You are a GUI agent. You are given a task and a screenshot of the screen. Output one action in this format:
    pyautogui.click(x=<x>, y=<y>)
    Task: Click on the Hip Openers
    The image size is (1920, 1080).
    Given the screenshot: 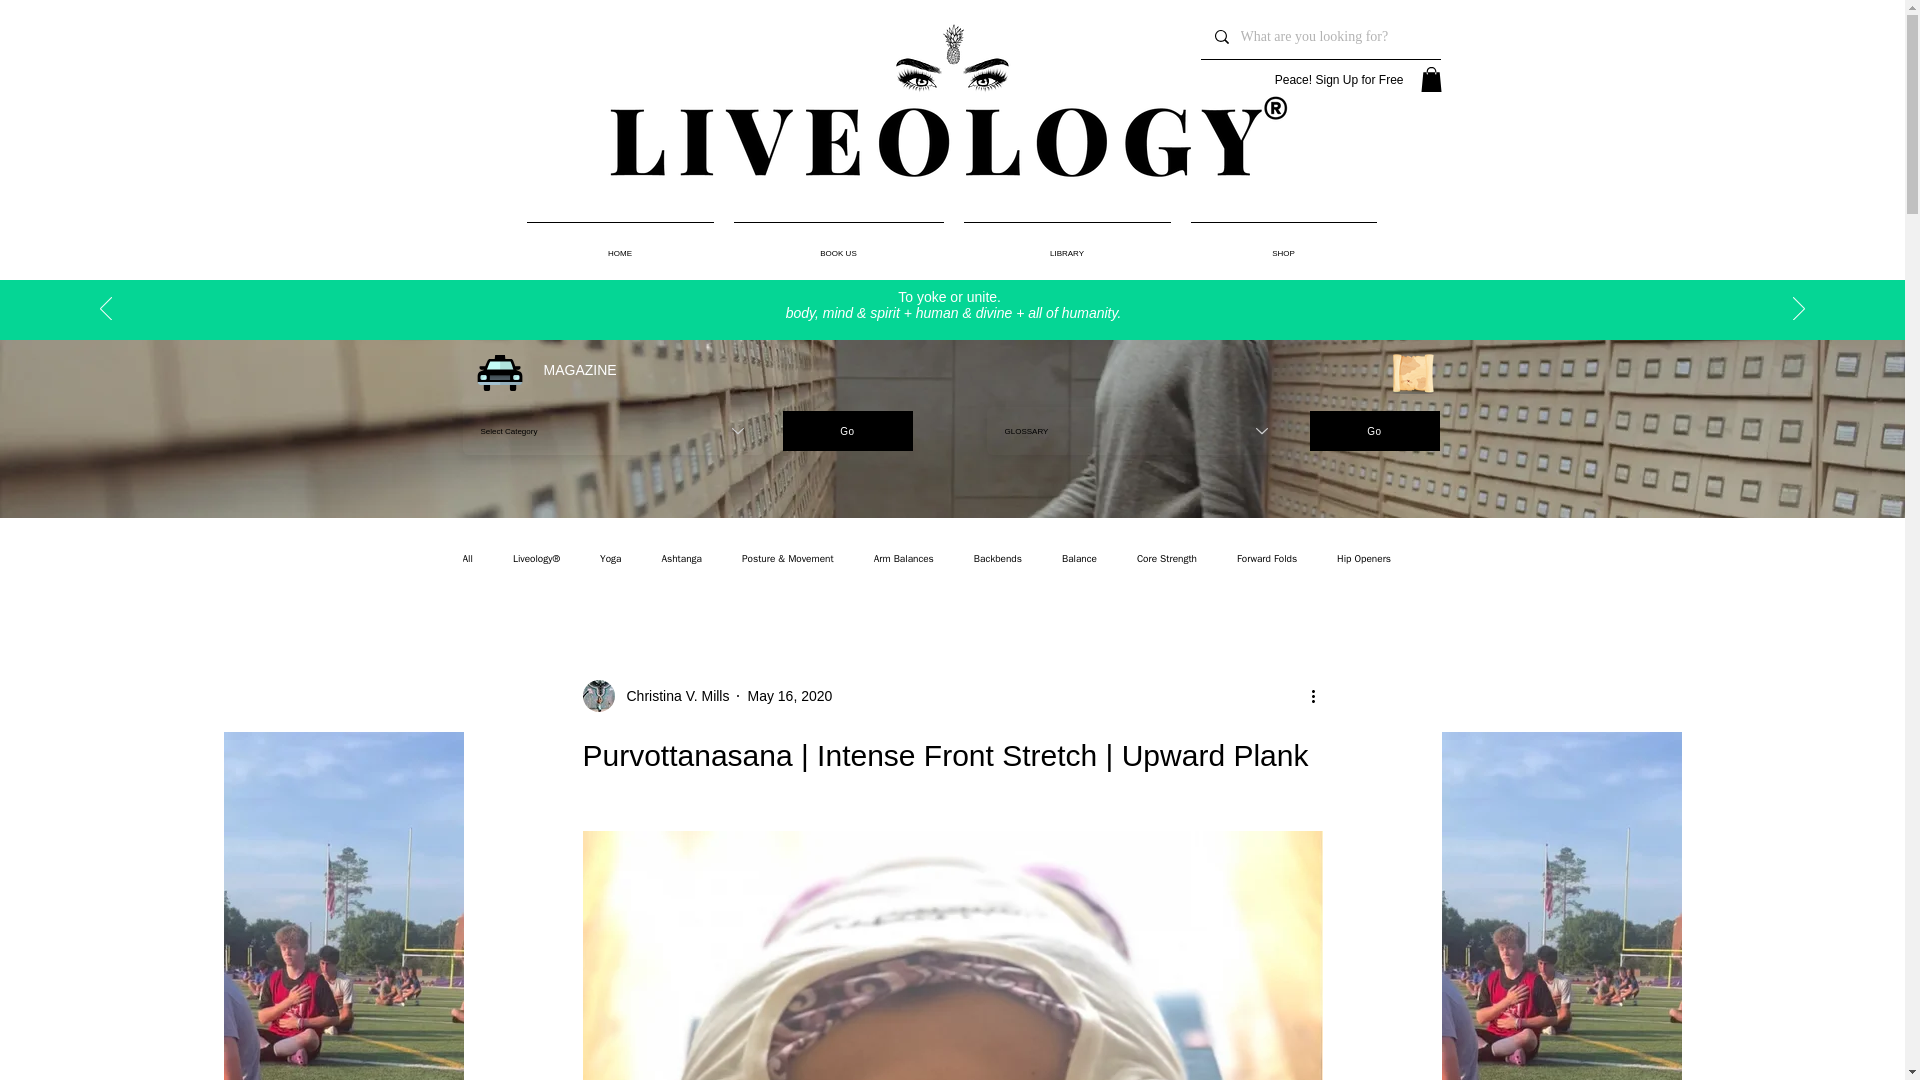 What is the action you would take?
    pyautogui.click(x=1363, y=558)
    